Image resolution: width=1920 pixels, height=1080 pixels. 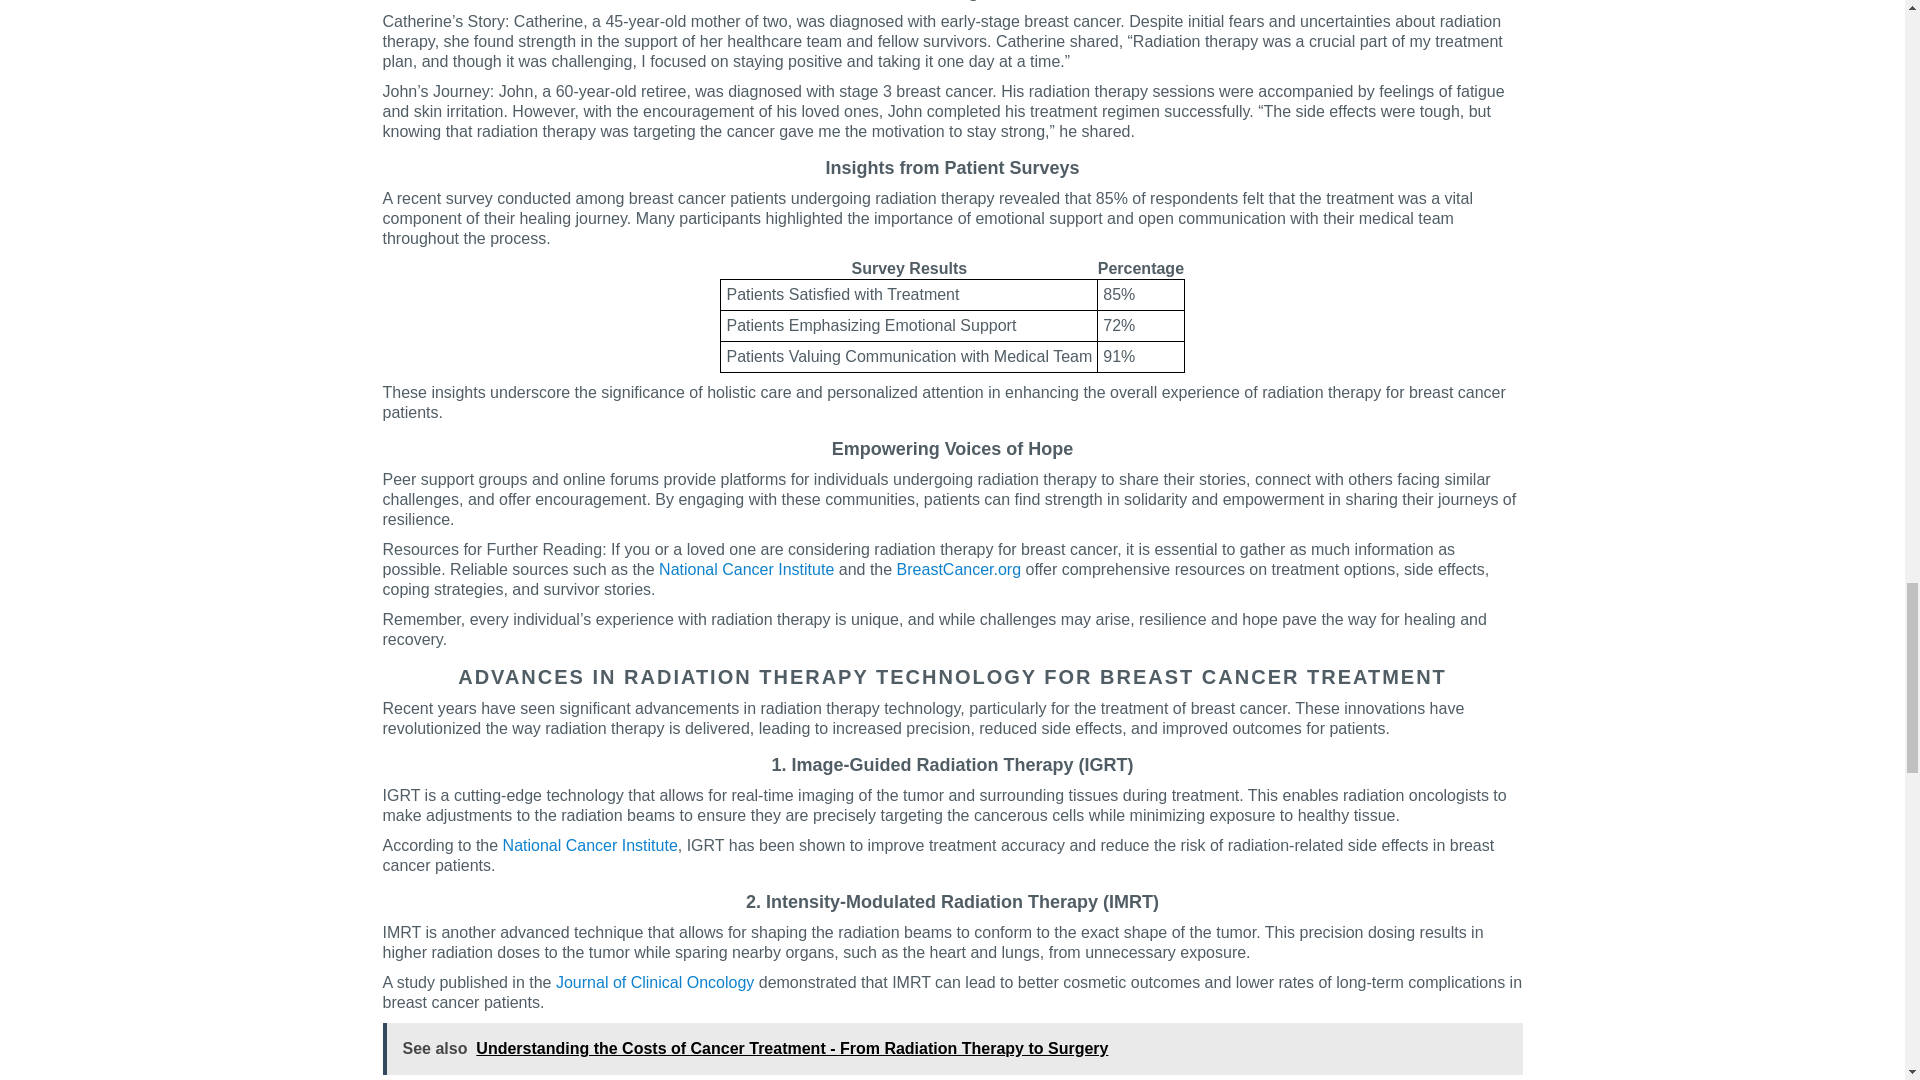 What do you see at coordinates (590, 846) in the screenshot?
I see `National Cancer Institute` at bounding box center [590, 846].